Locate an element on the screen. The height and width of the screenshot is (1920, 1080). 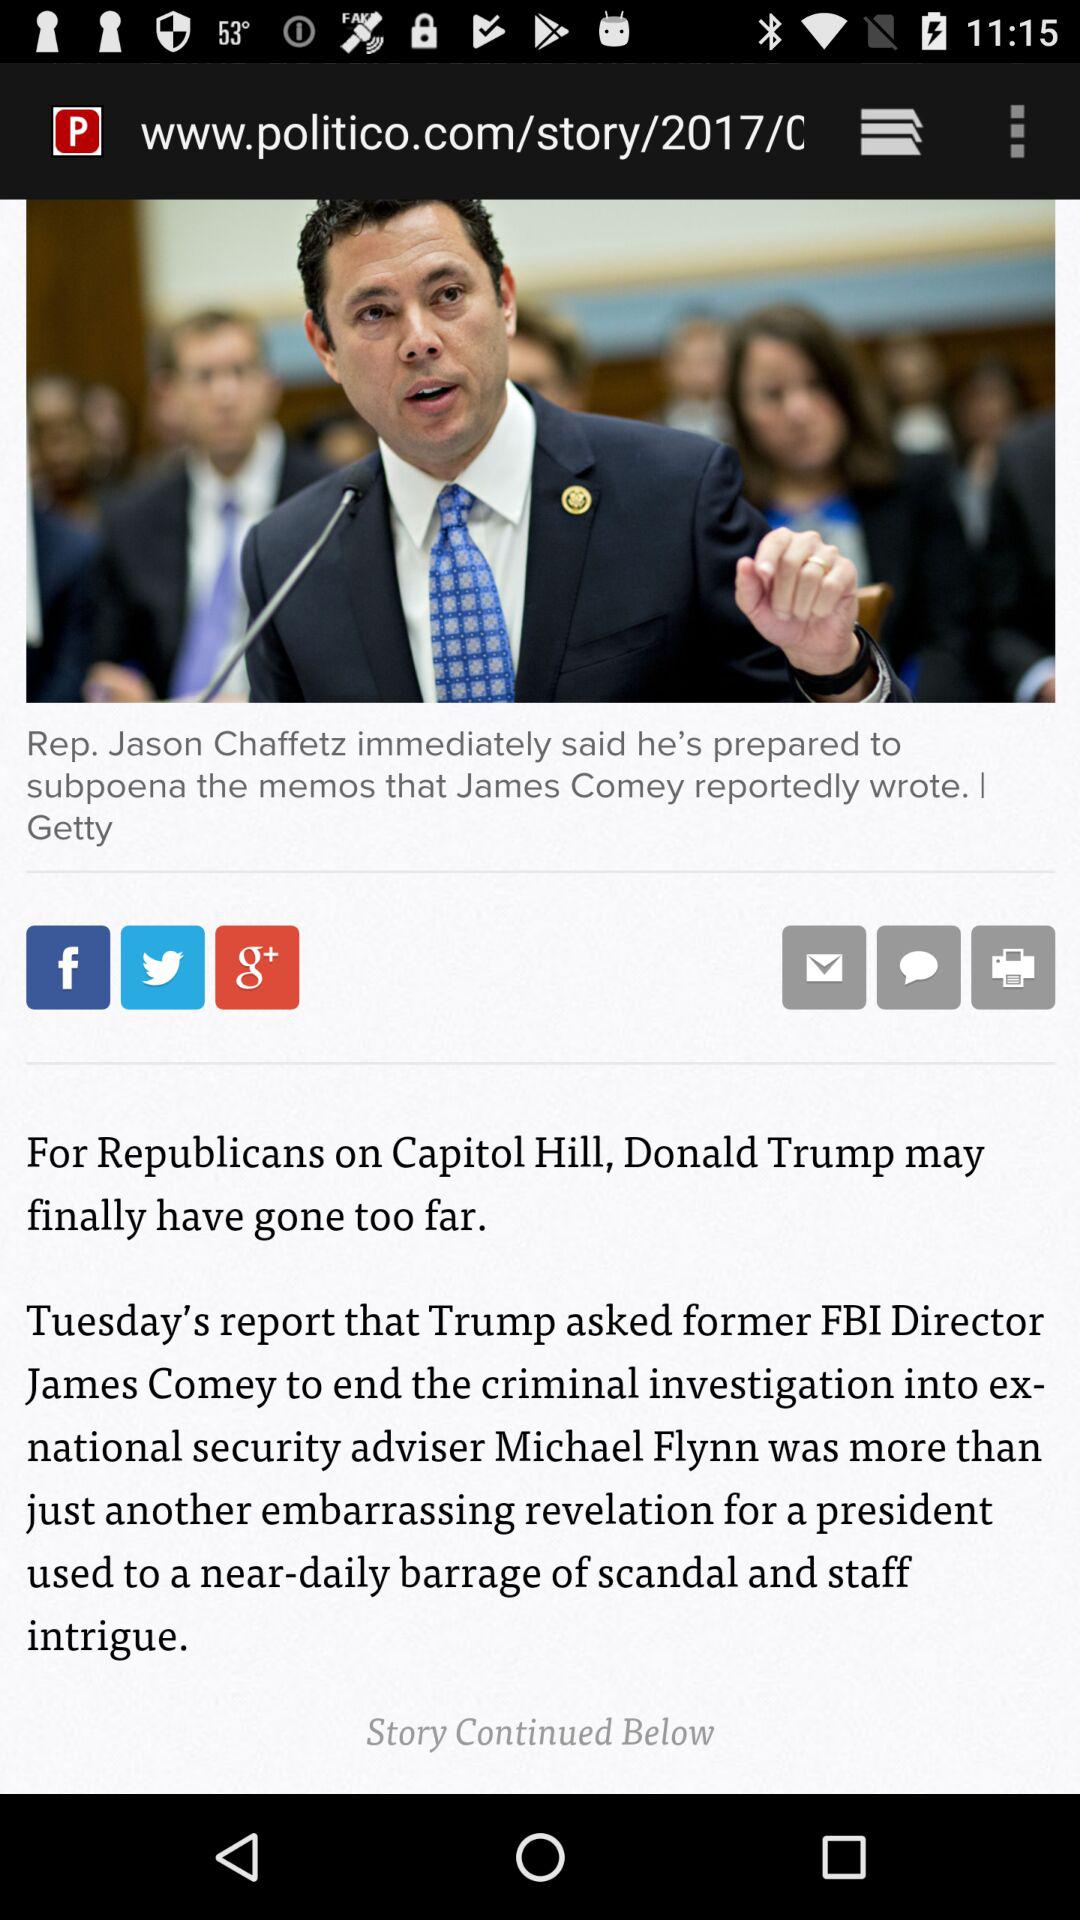
jump to www politico com item is located at coordinates (472, 130).